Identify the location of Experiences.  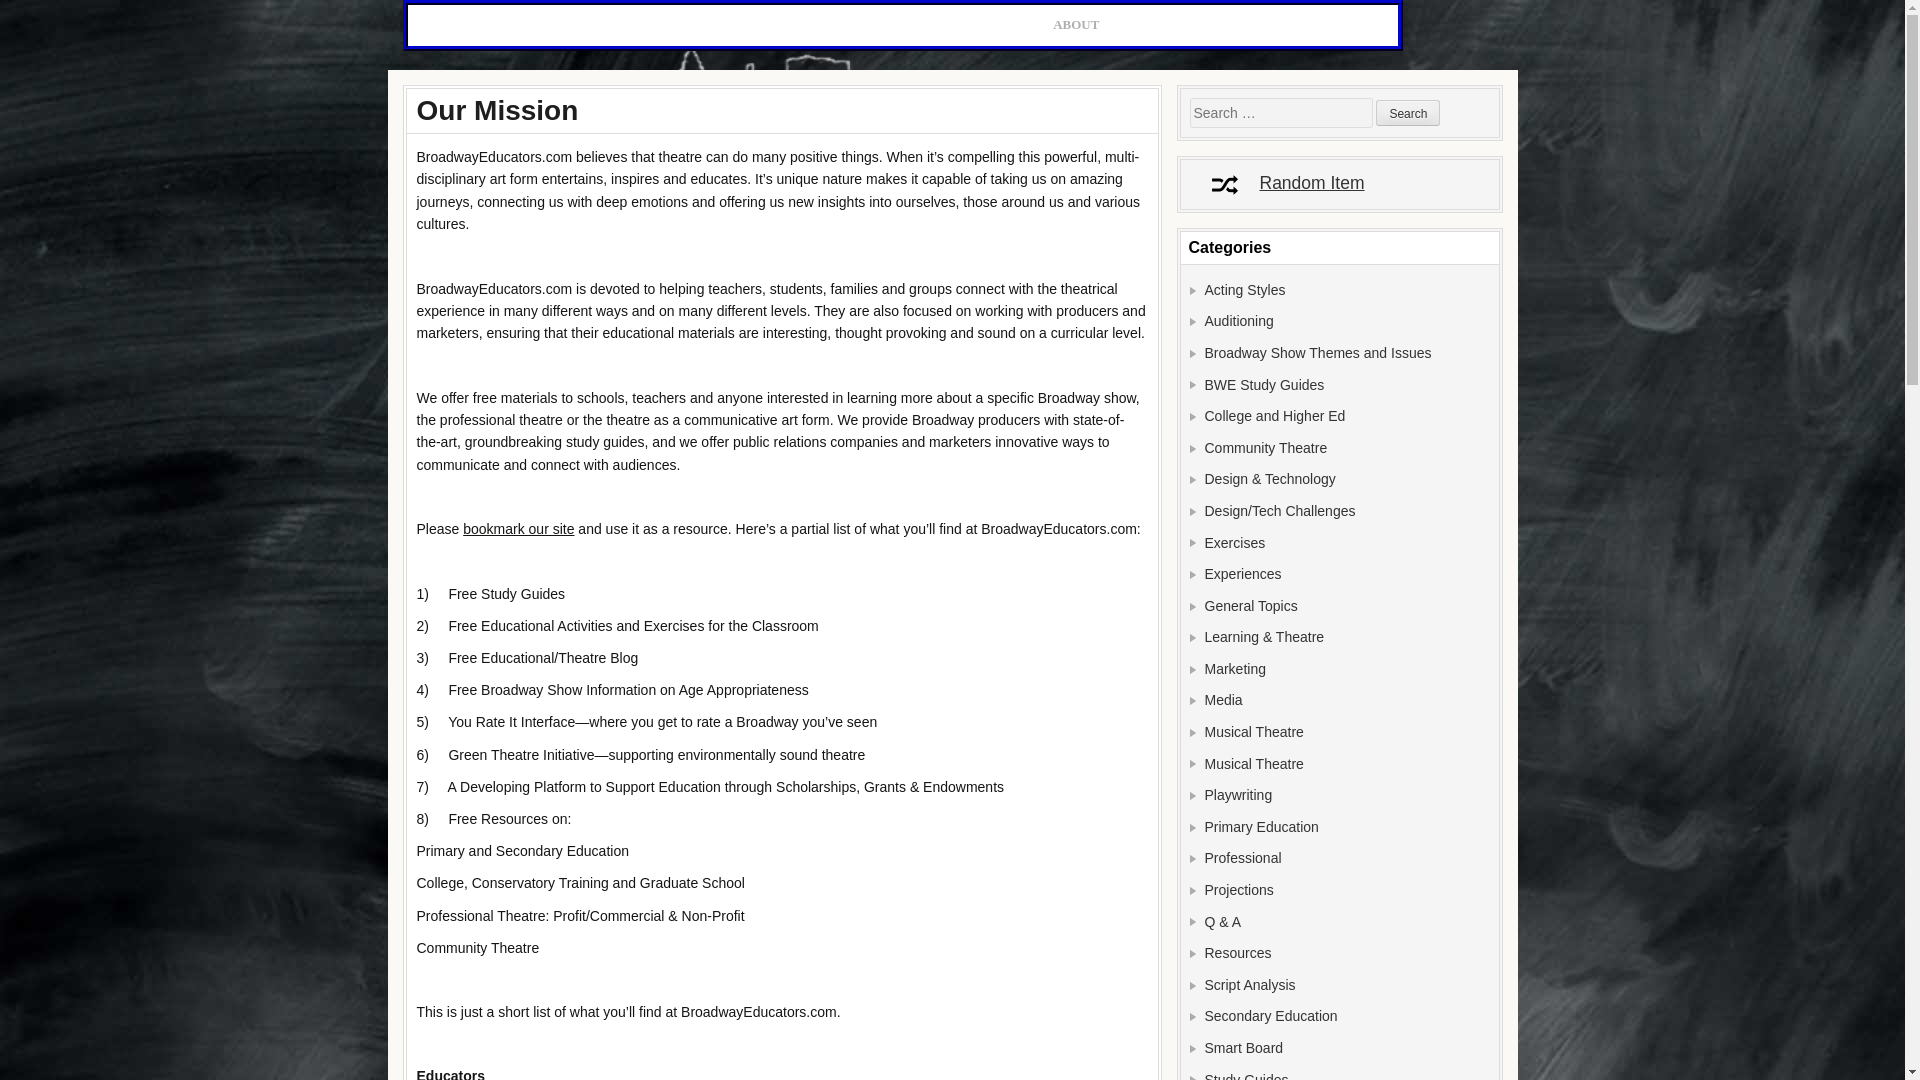
(1242, 574).